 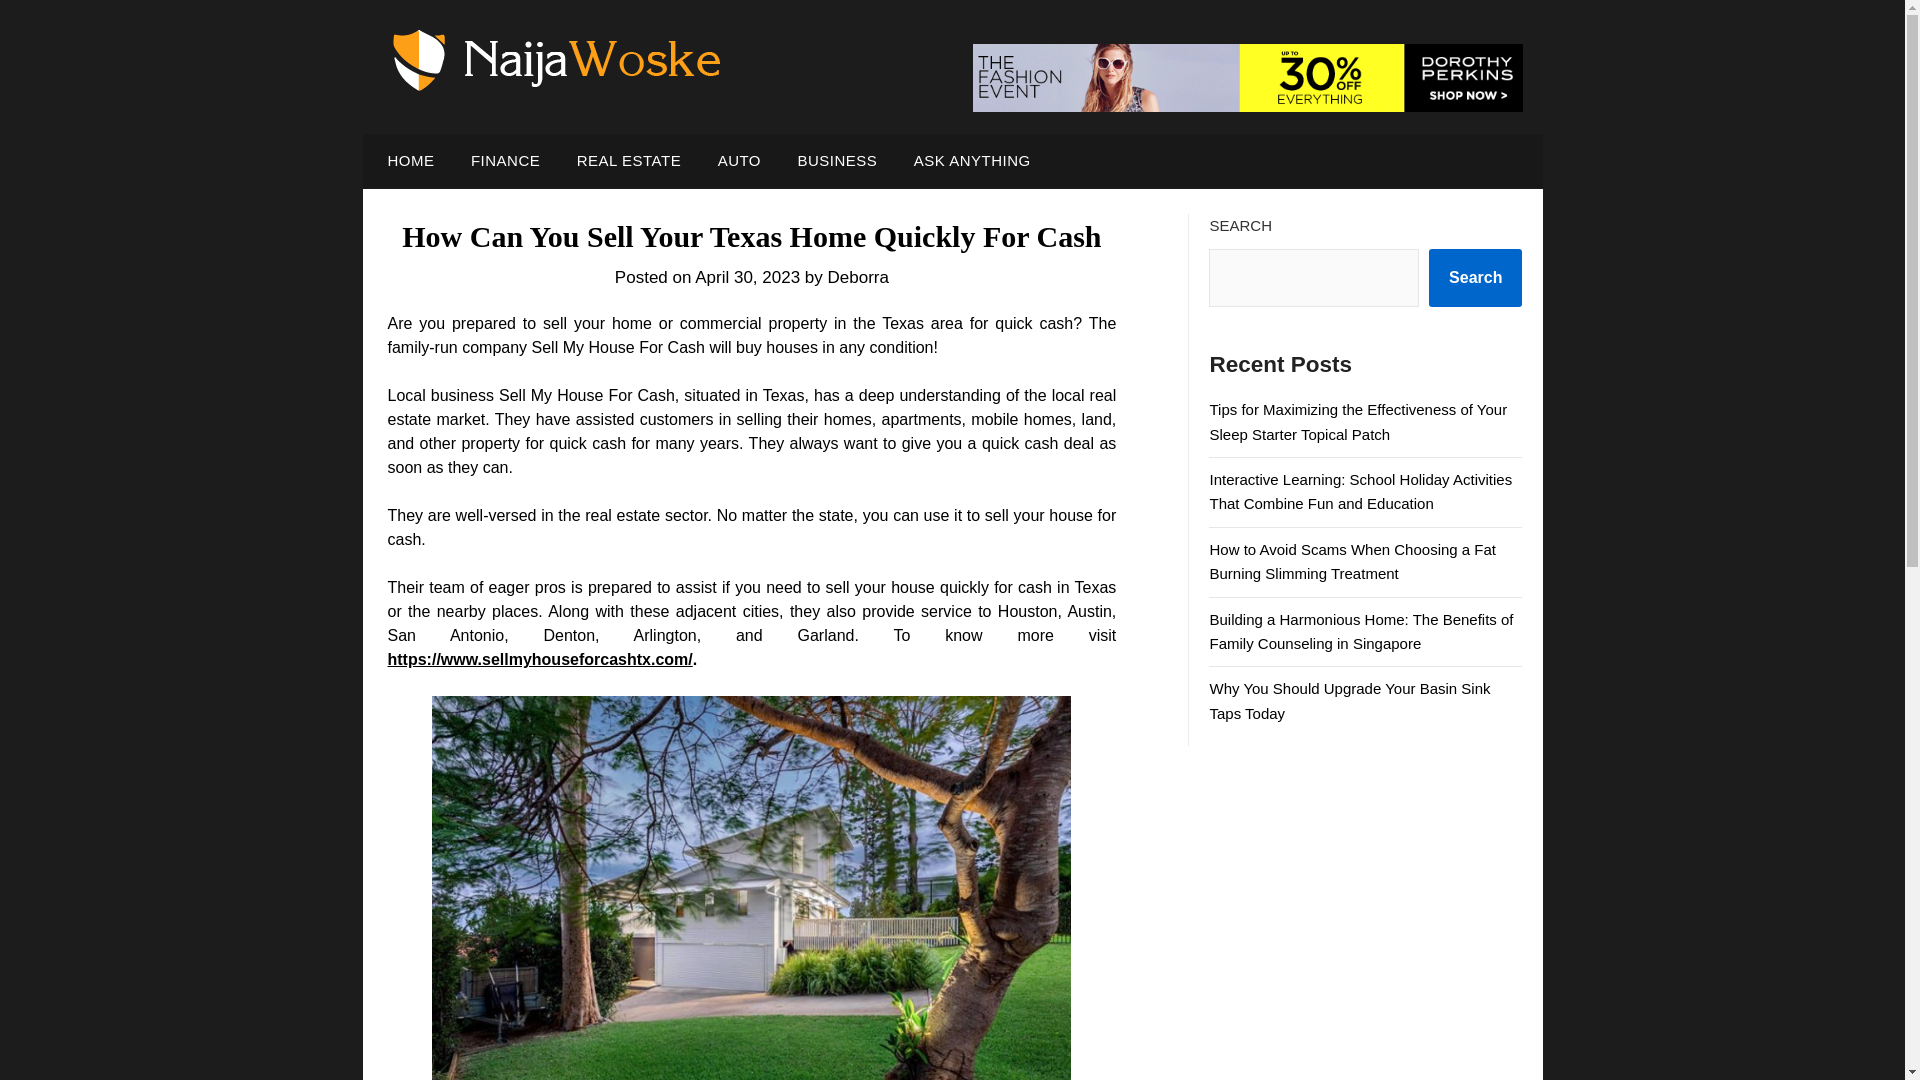 What do you see at coordinates (1349, 700) in the screenshot?
I see `Why You Should Upgrade Your Basin Sink Taps Today` at bounding box center [1349, 700].